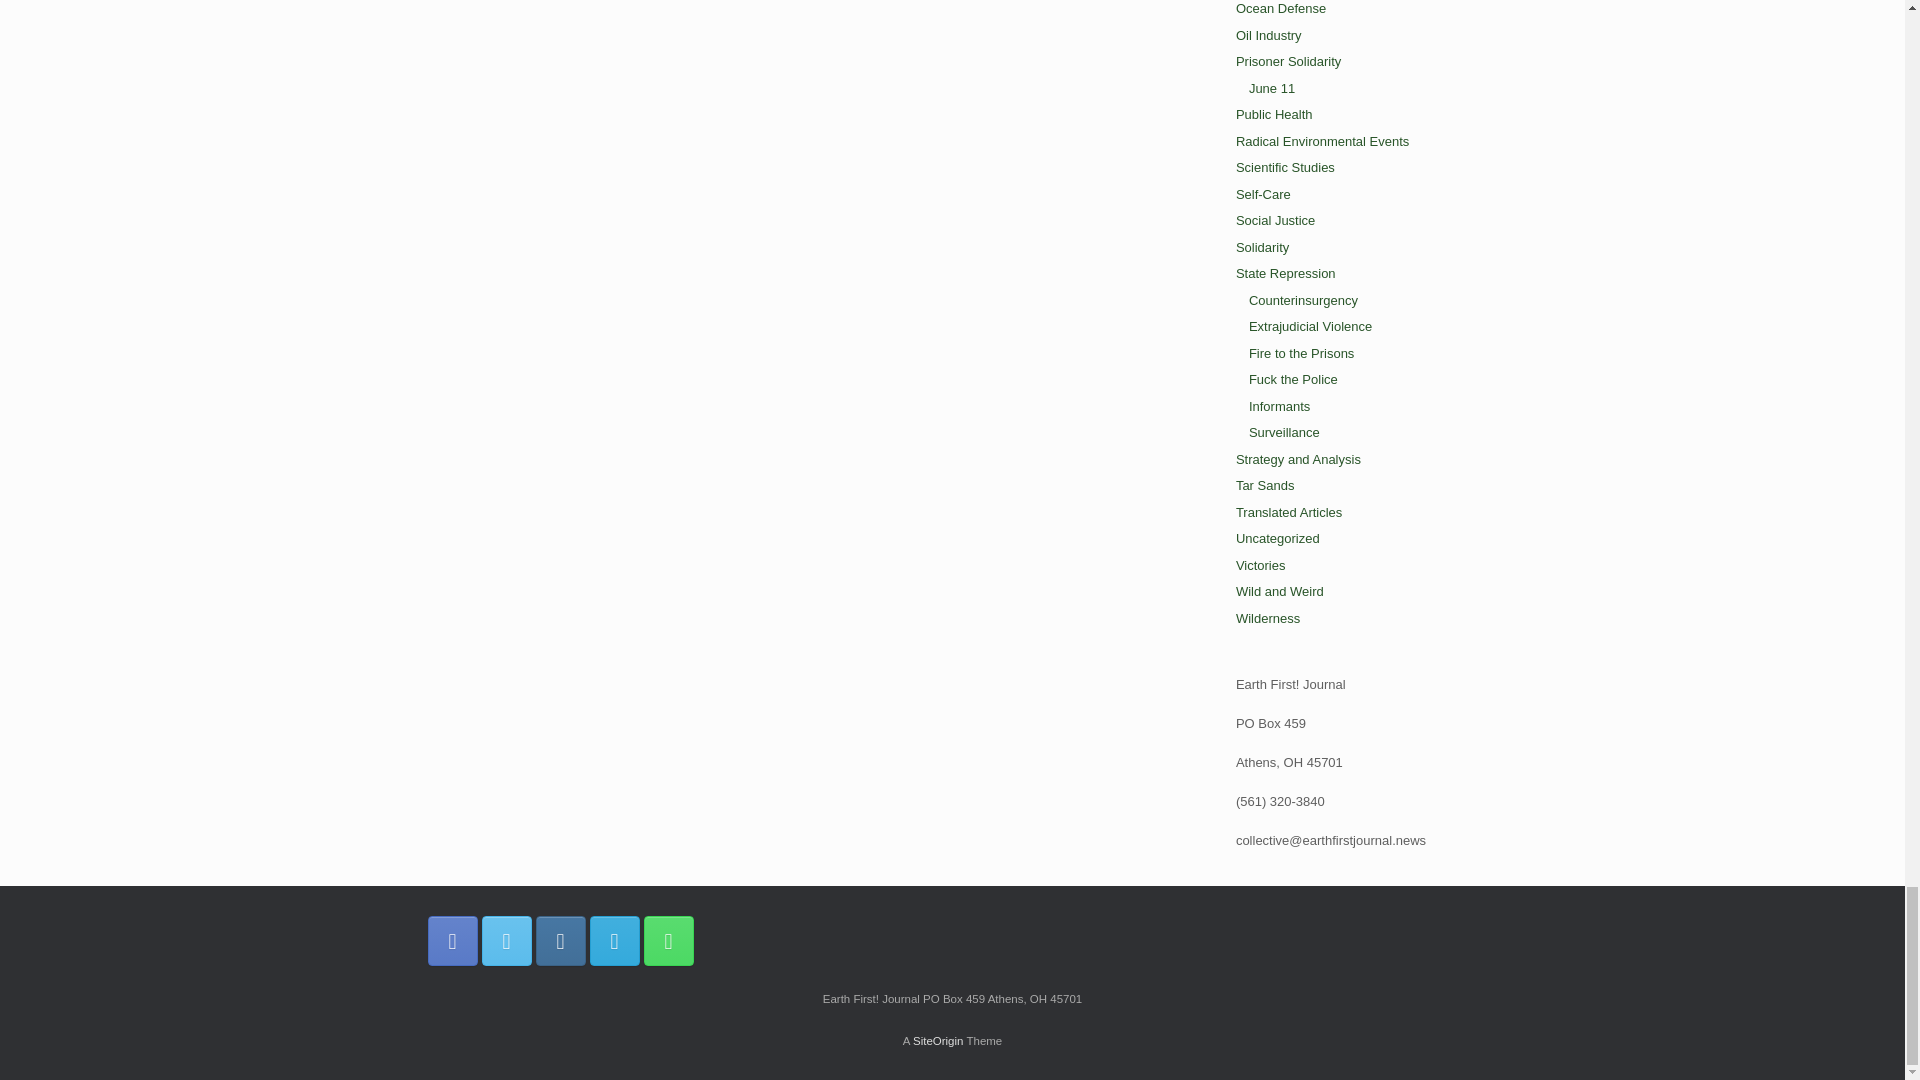  What do you see at coordinates (506, 940) in the screenshot?
I see `Earth First! Journal Twitter` at bounding box center [506, 940].